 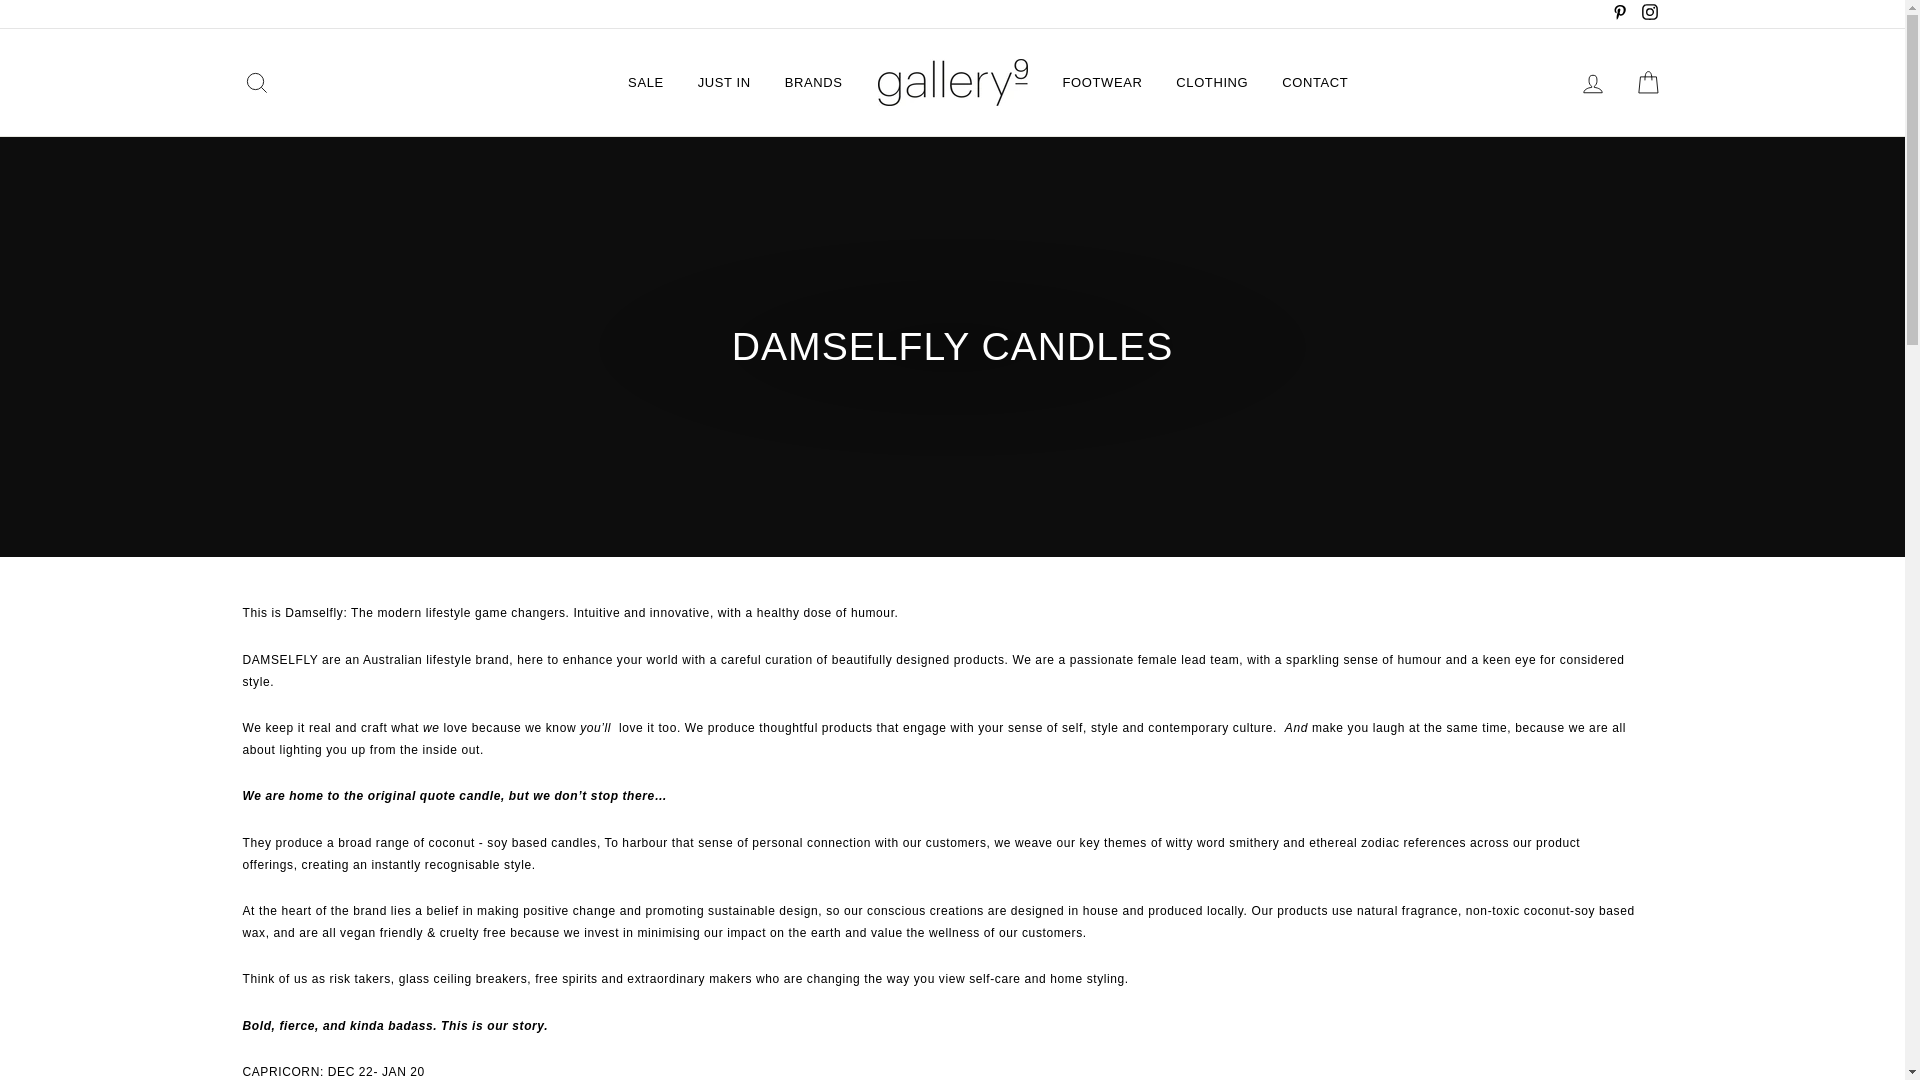 I want to click on CONTACT, so click(x=1315, y=82).